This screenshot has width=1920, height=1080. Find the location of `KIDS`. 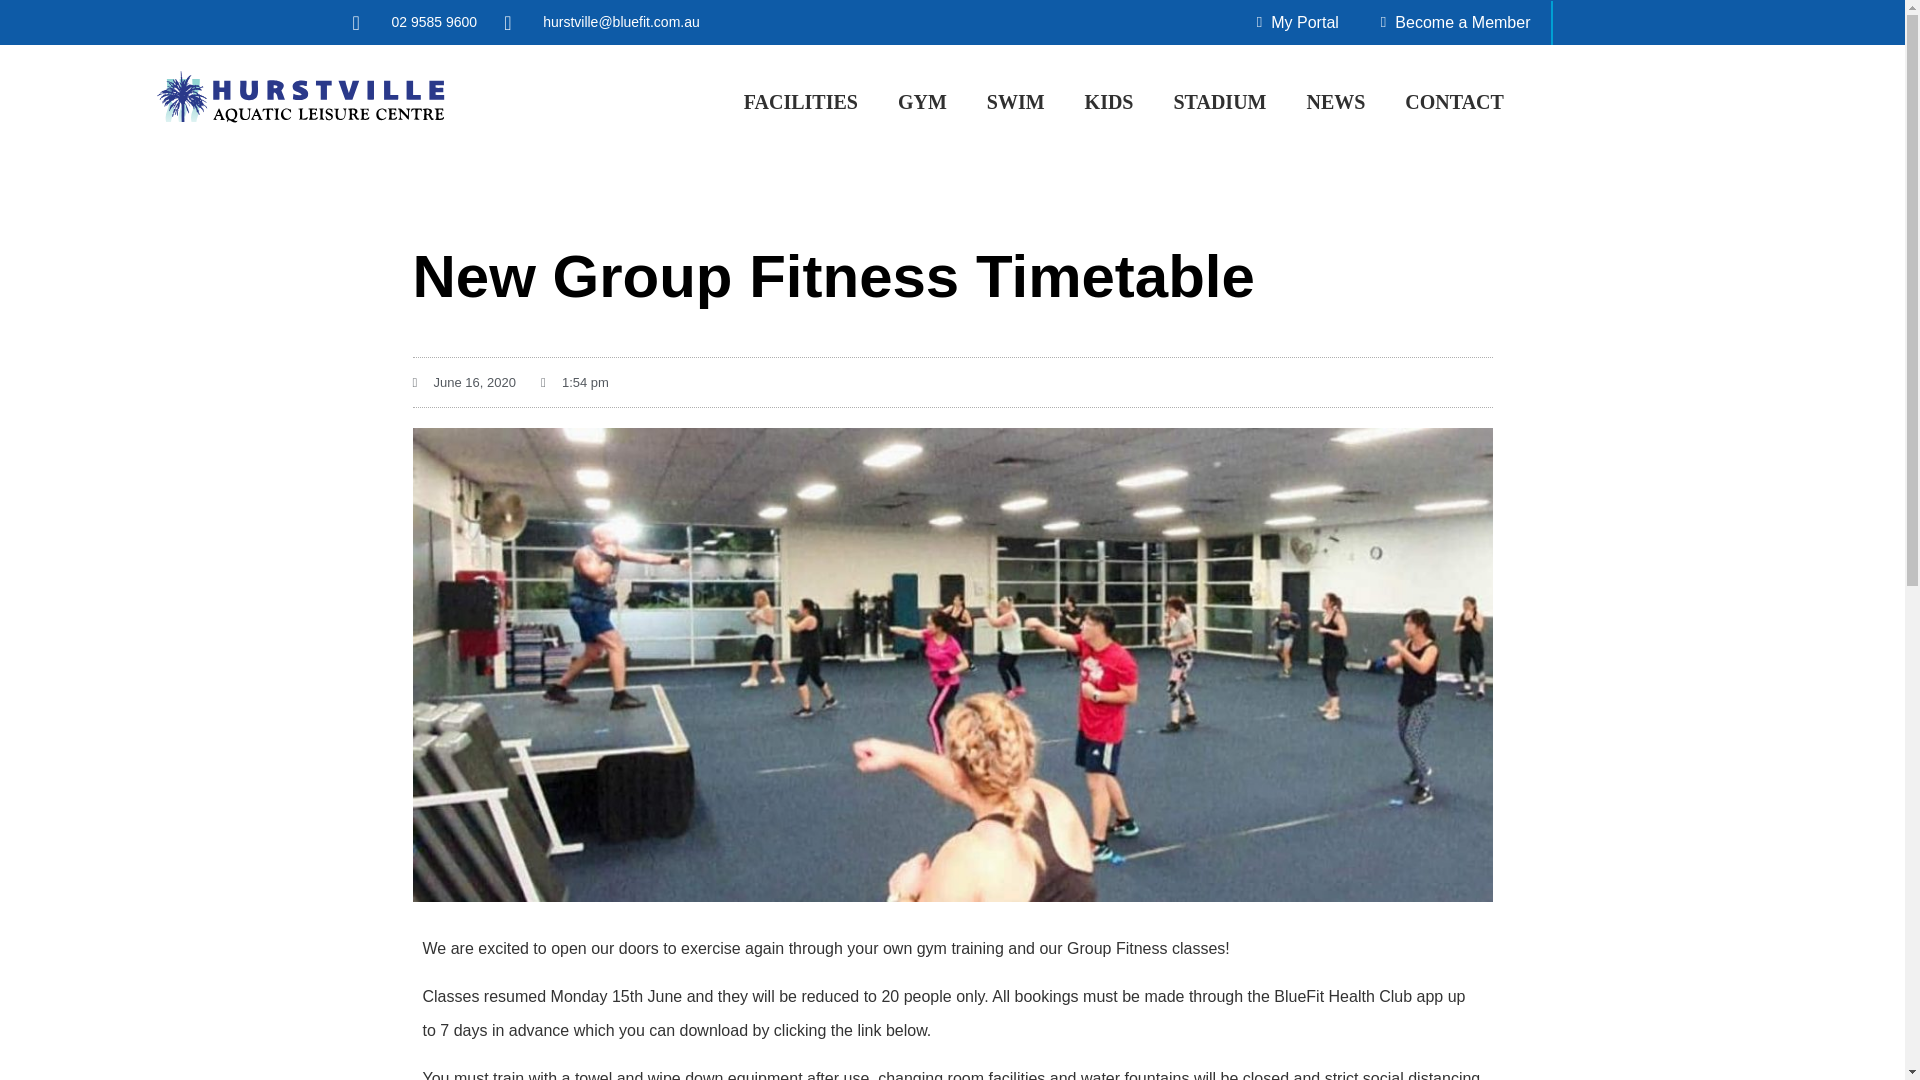

KIDS is located at coordinates (1108, 102).